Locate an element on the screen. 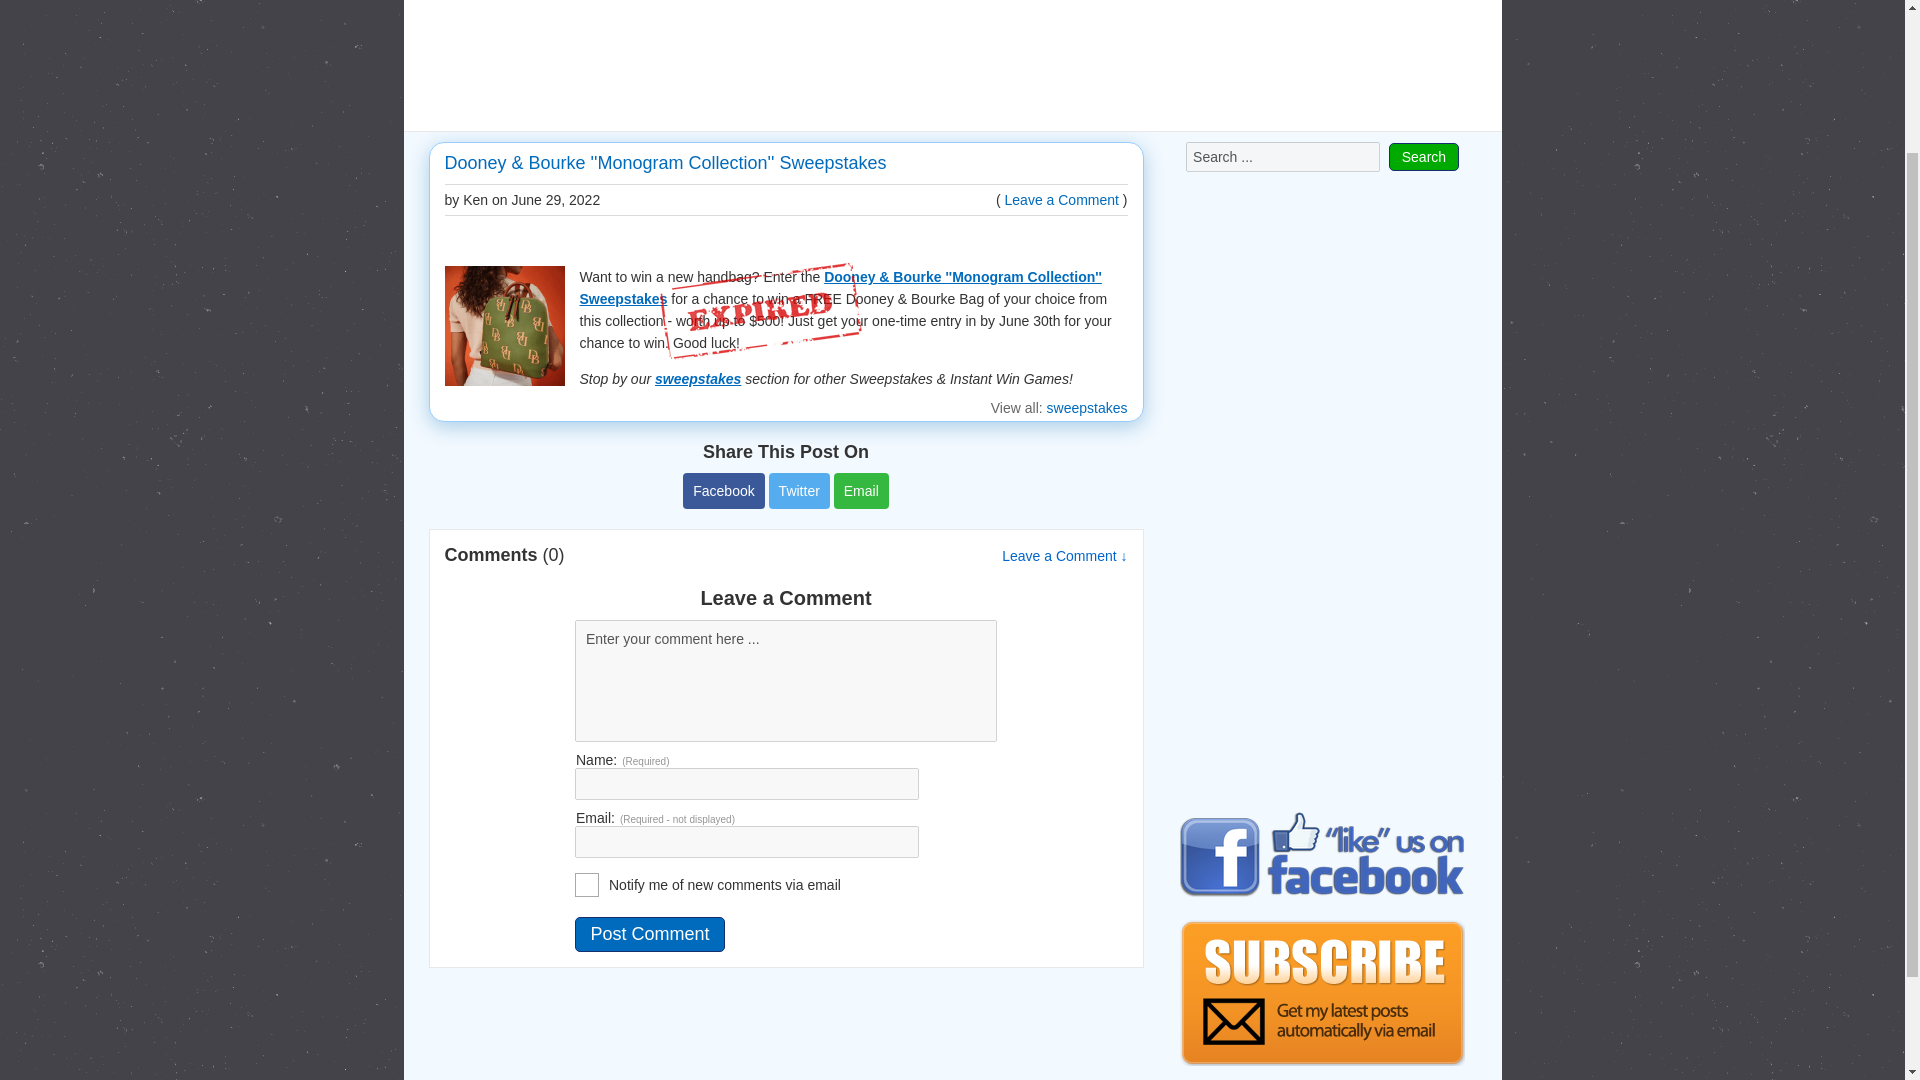  Email is located at coordinates (860, 490).